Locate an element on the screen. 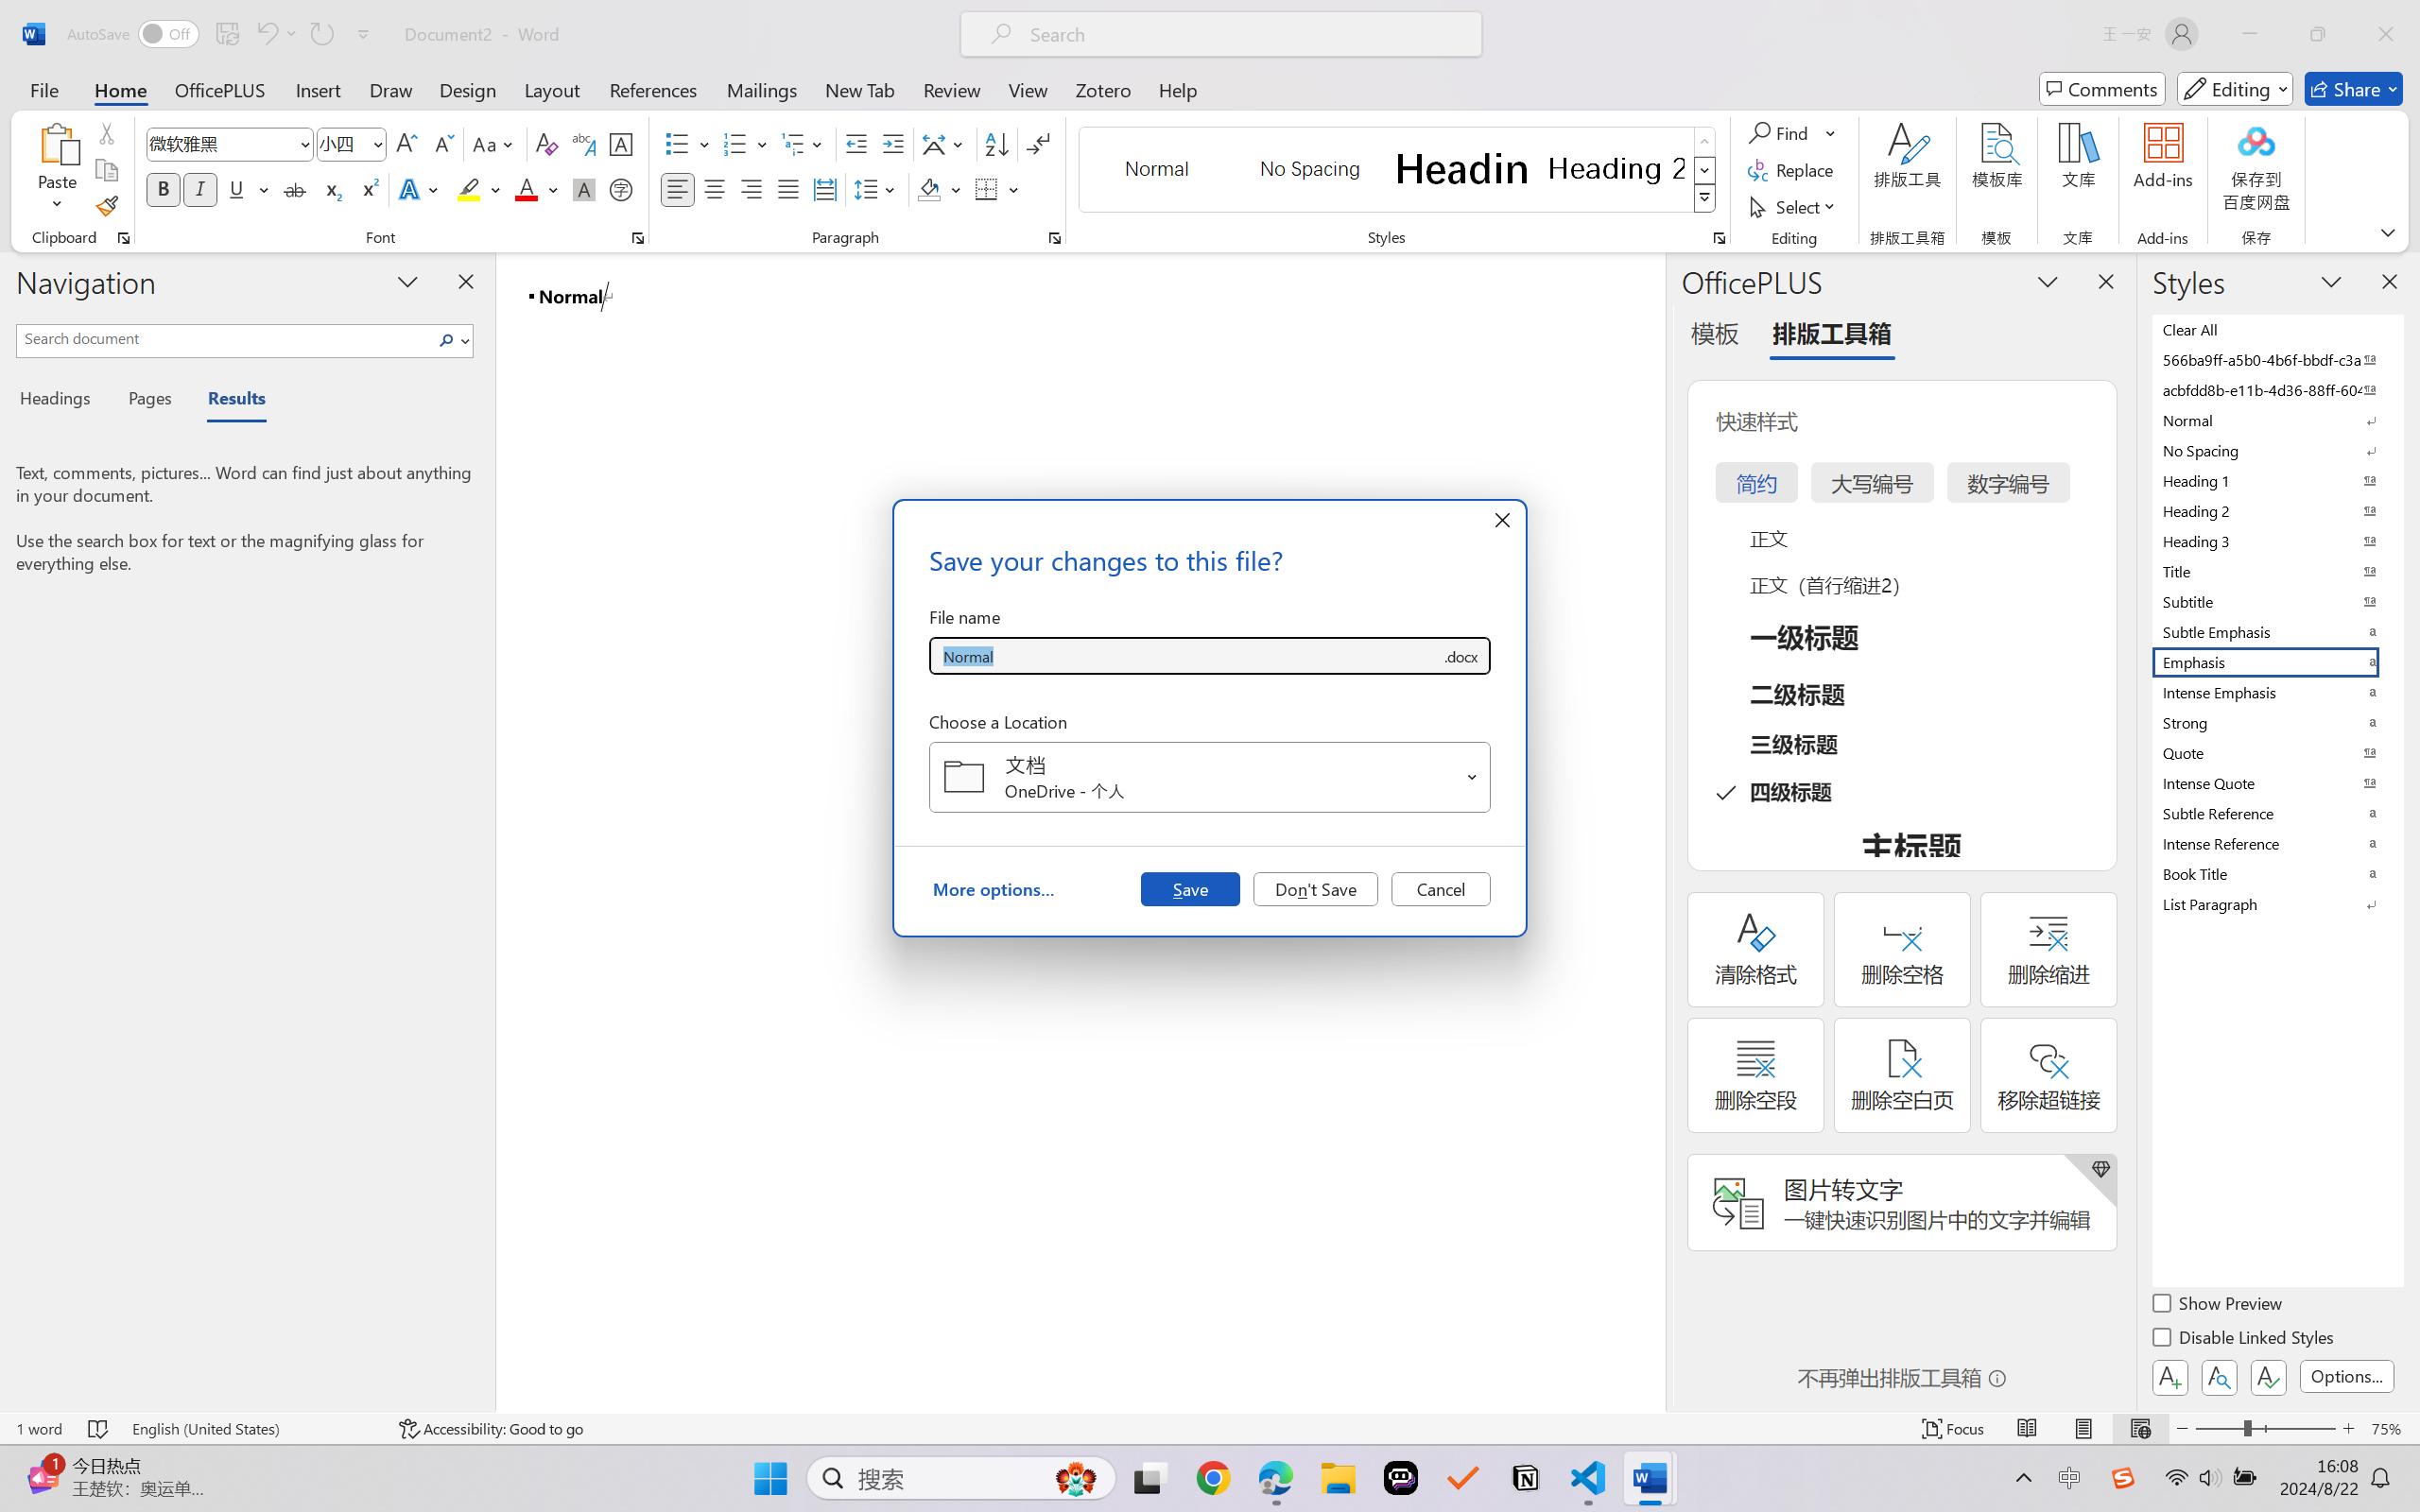 The width and height of the screenshot is (2420, 1512). Customize Quick Access Toolbar is located at coordinates (364, 34).